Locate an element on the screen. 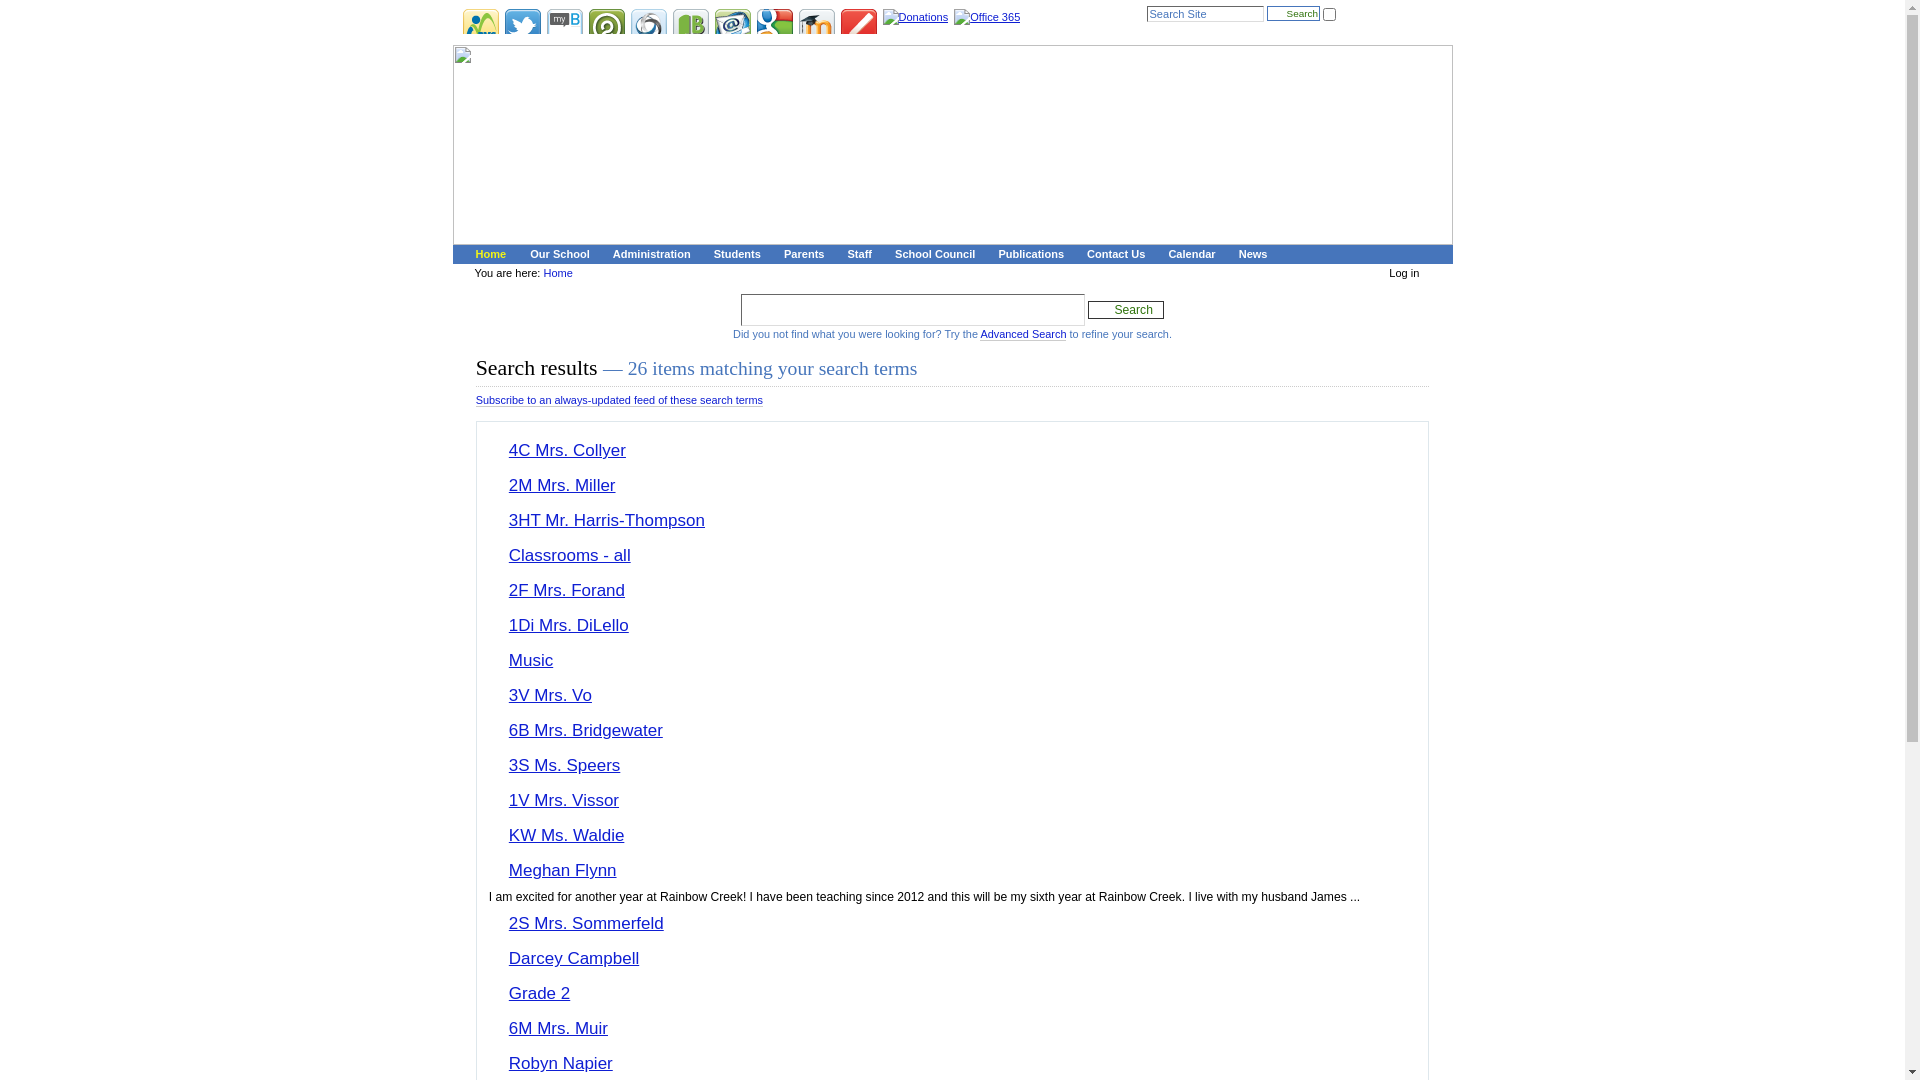 Image resolution: width=1920 pixels, height=1080 pixels. 3V Mrs. Vo is located at coordinates (550, 696).